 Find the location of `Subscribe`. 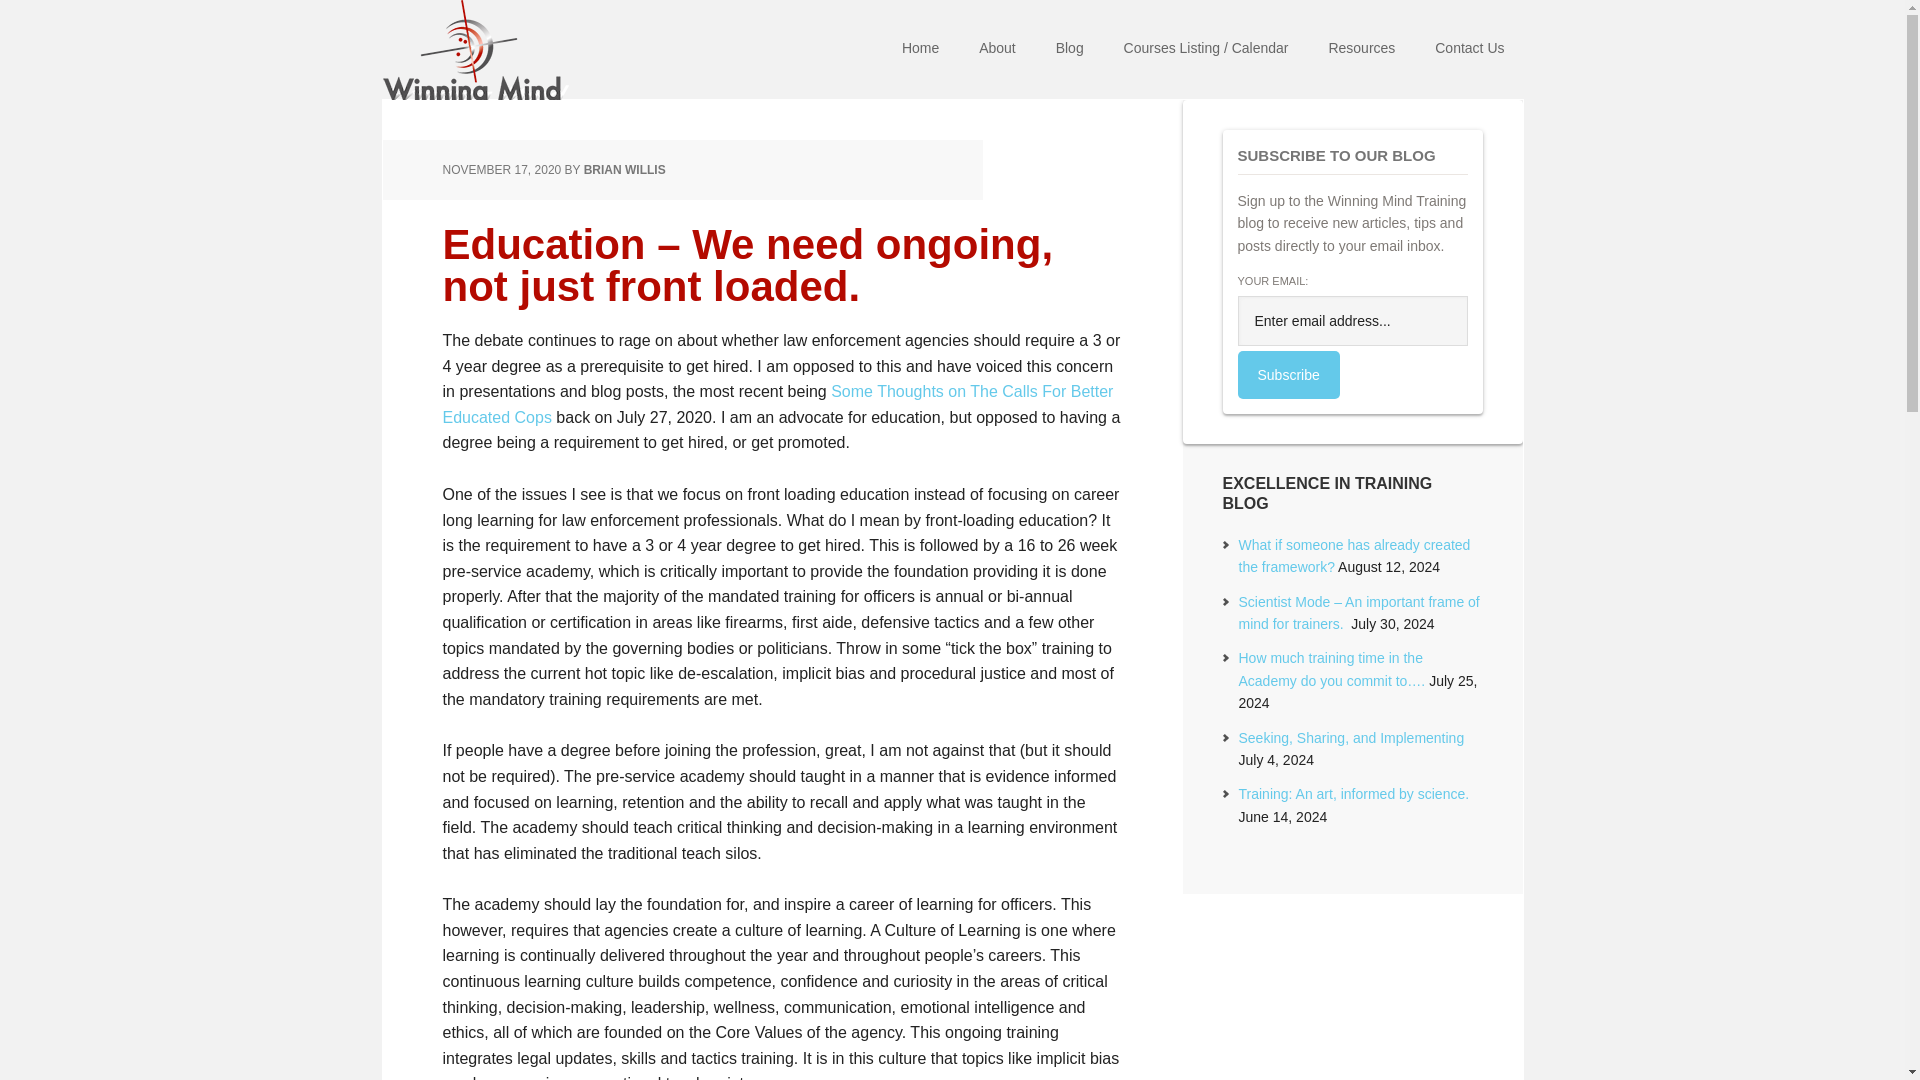

Subscribe is located at coordinates (1289, 374).